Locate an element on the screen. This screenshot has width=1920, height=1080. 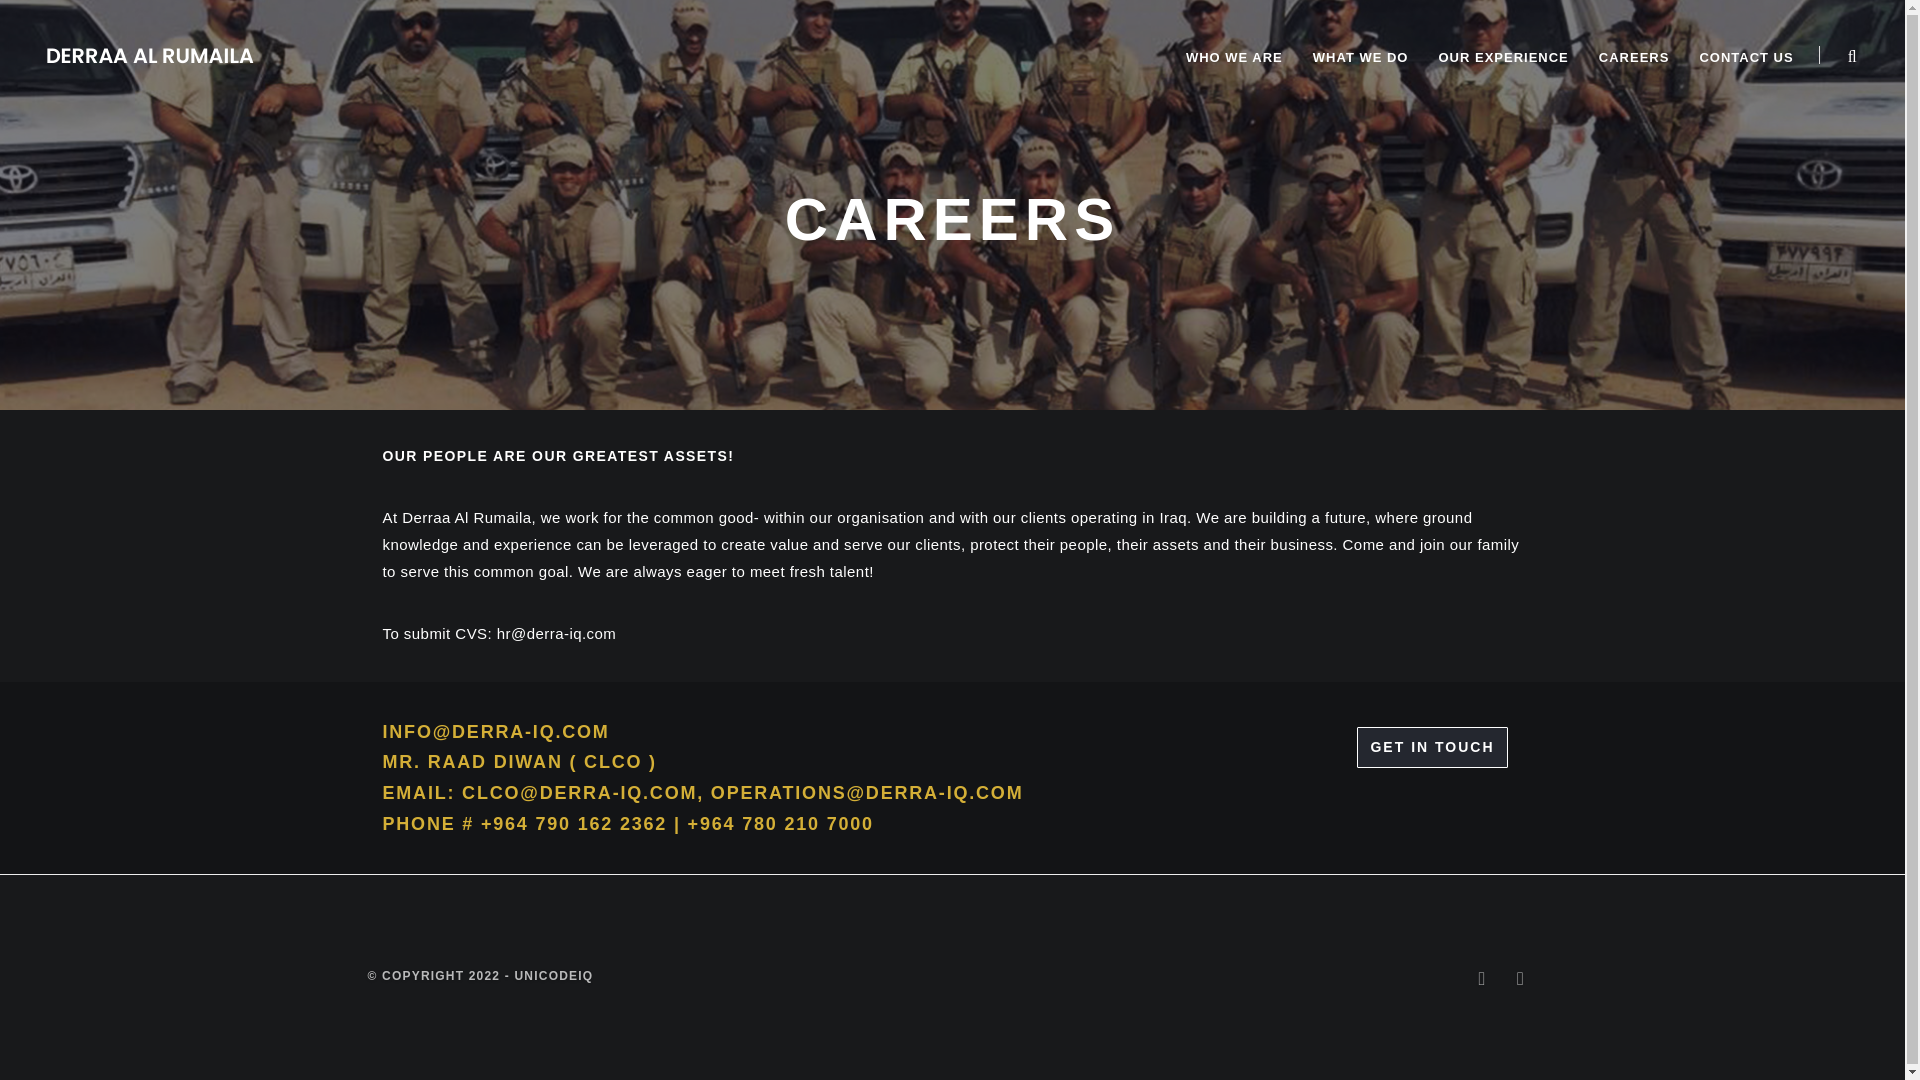
WHAT WE DO is located at coordinates (1360, 58).